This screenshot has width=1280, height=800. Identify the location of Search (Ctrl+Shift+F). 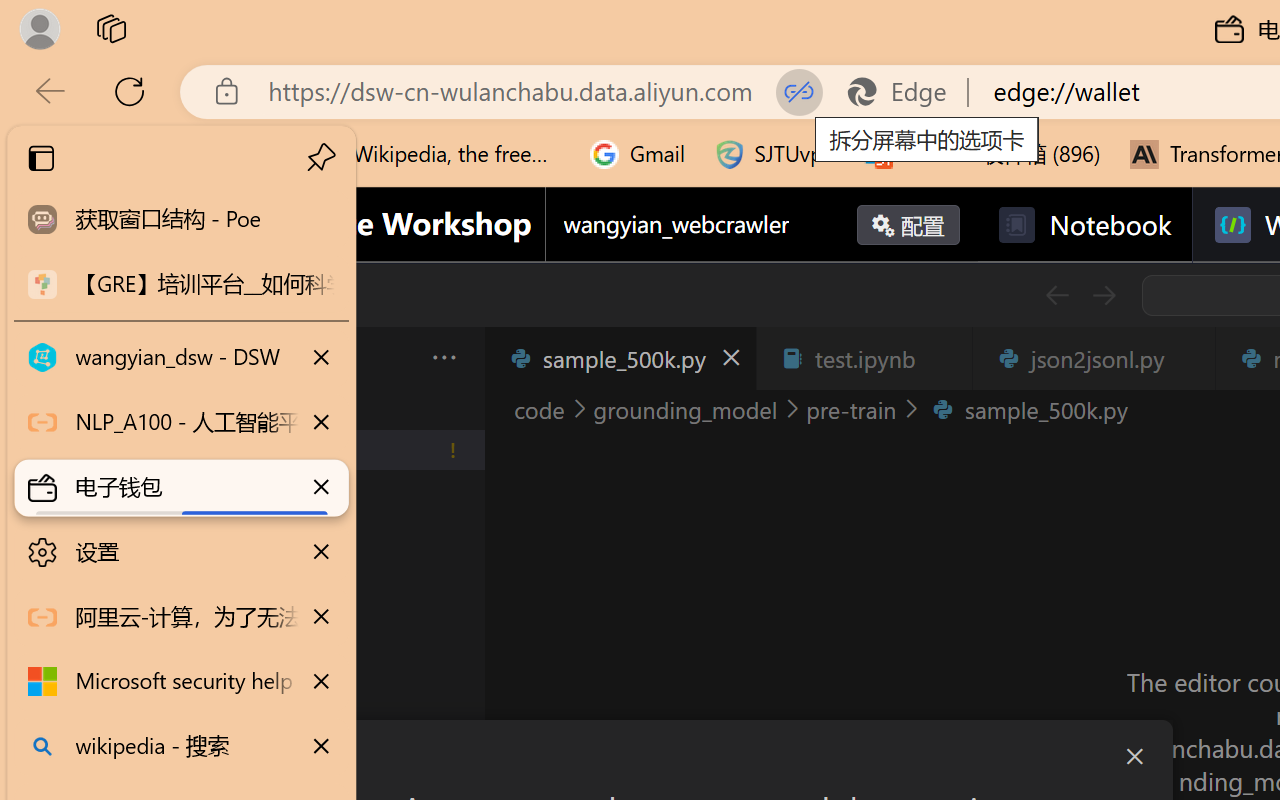
(136, 519).